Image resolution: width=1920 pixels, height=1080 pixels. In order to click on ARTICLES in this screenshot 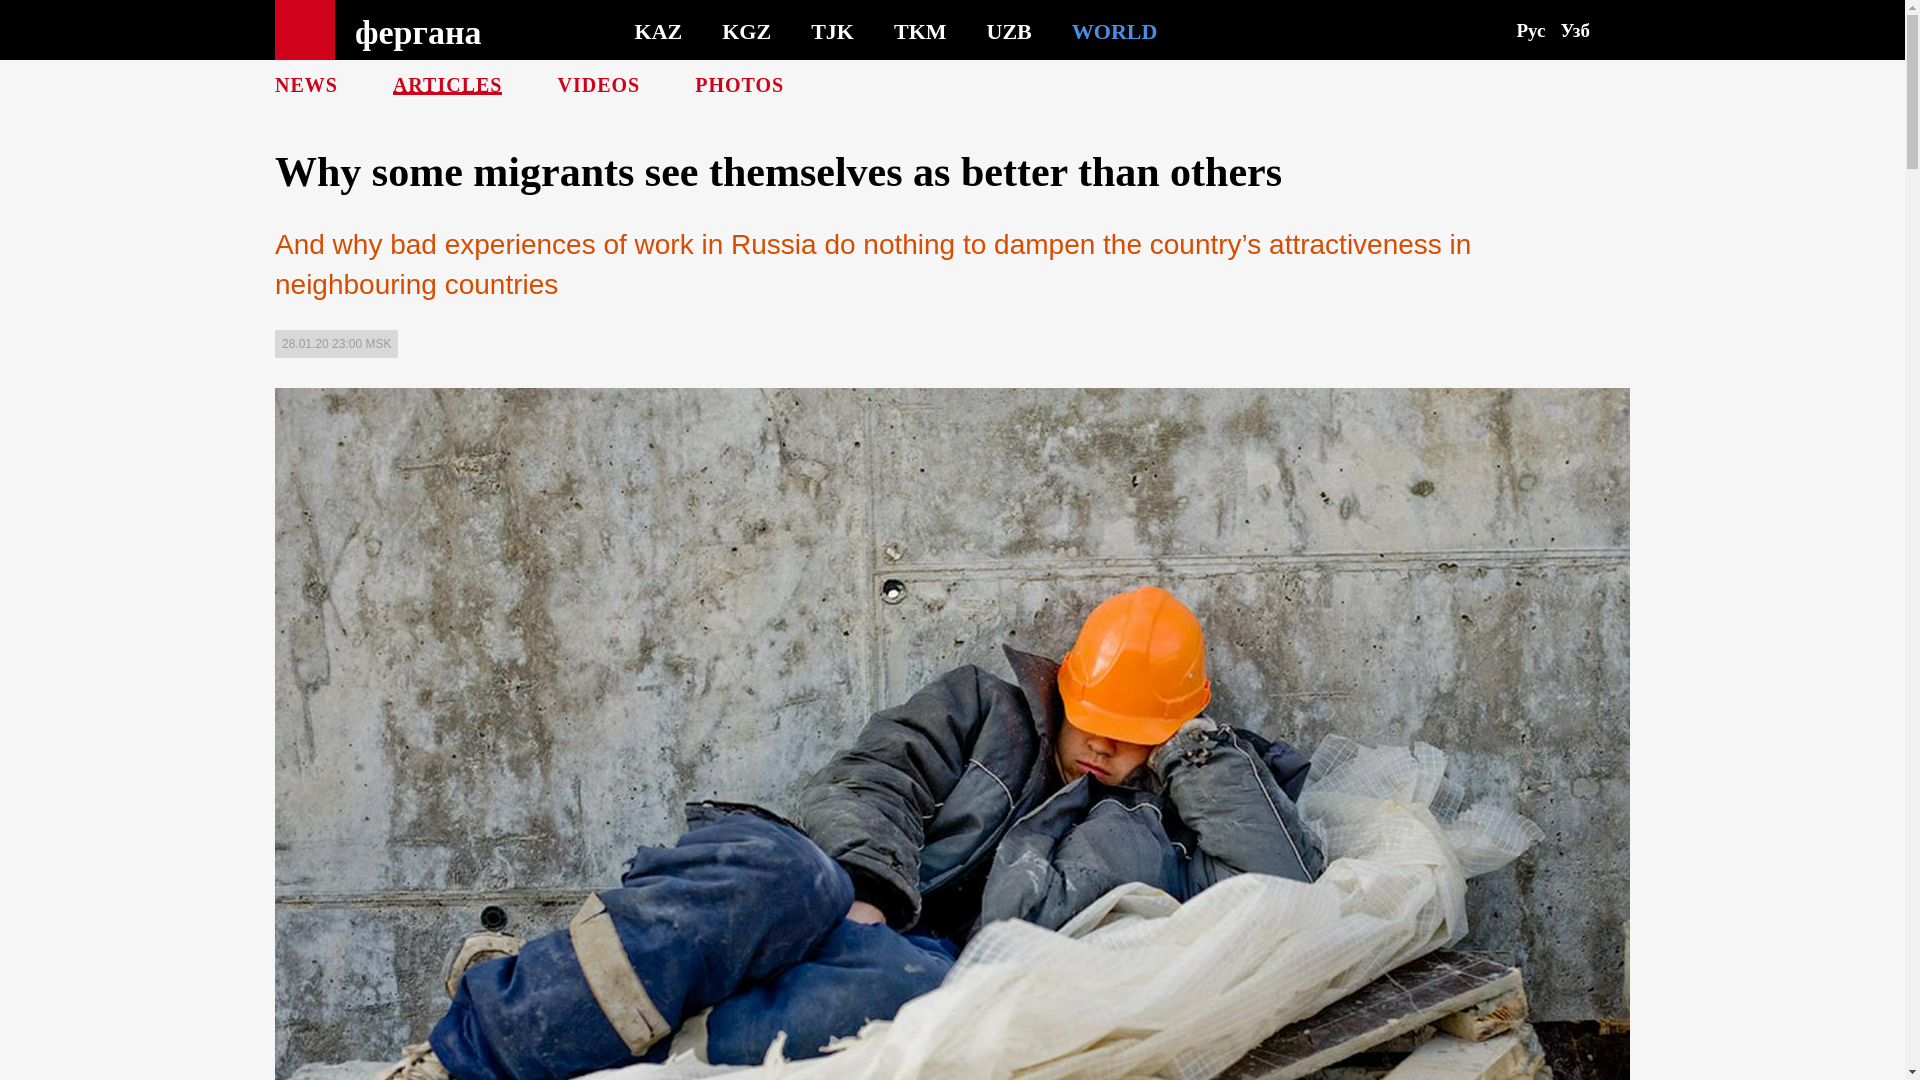, I will do `click(448, 84)`.